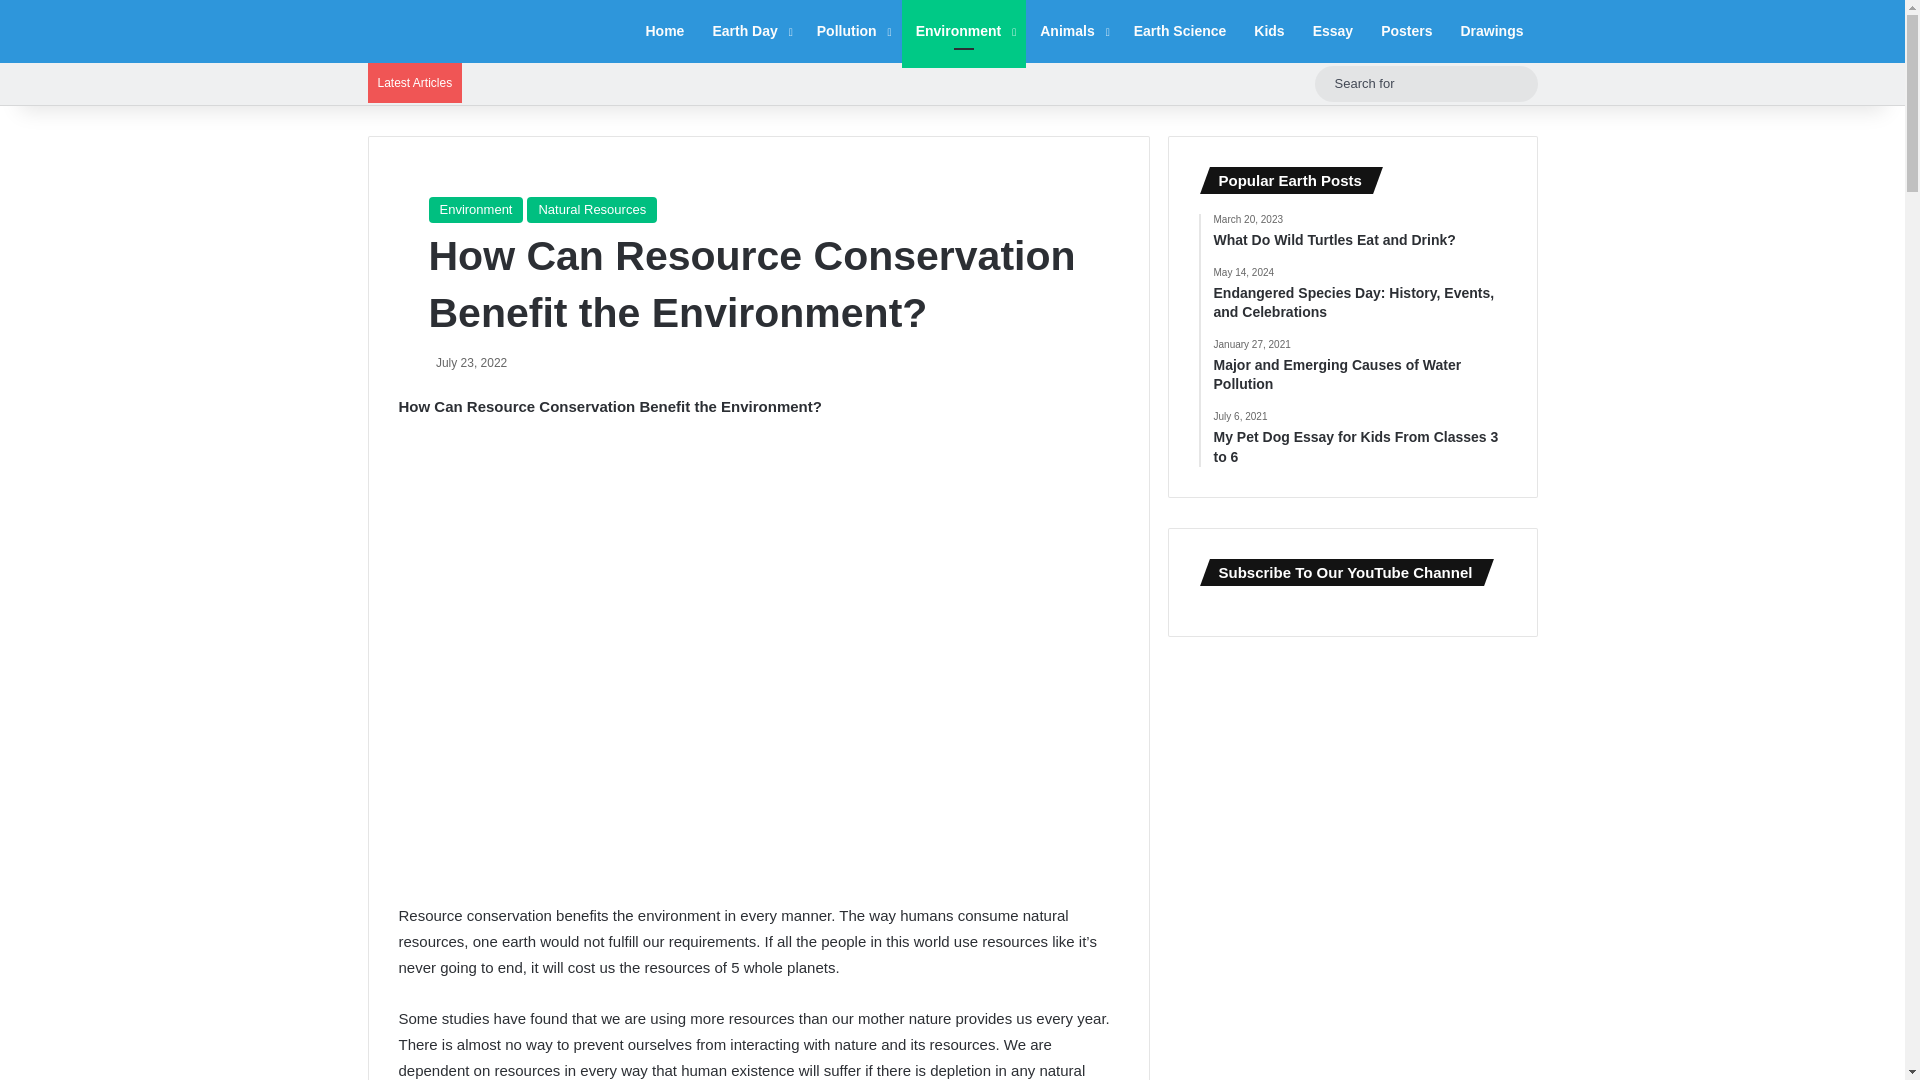  I want to click on Home, so click(664, 31).